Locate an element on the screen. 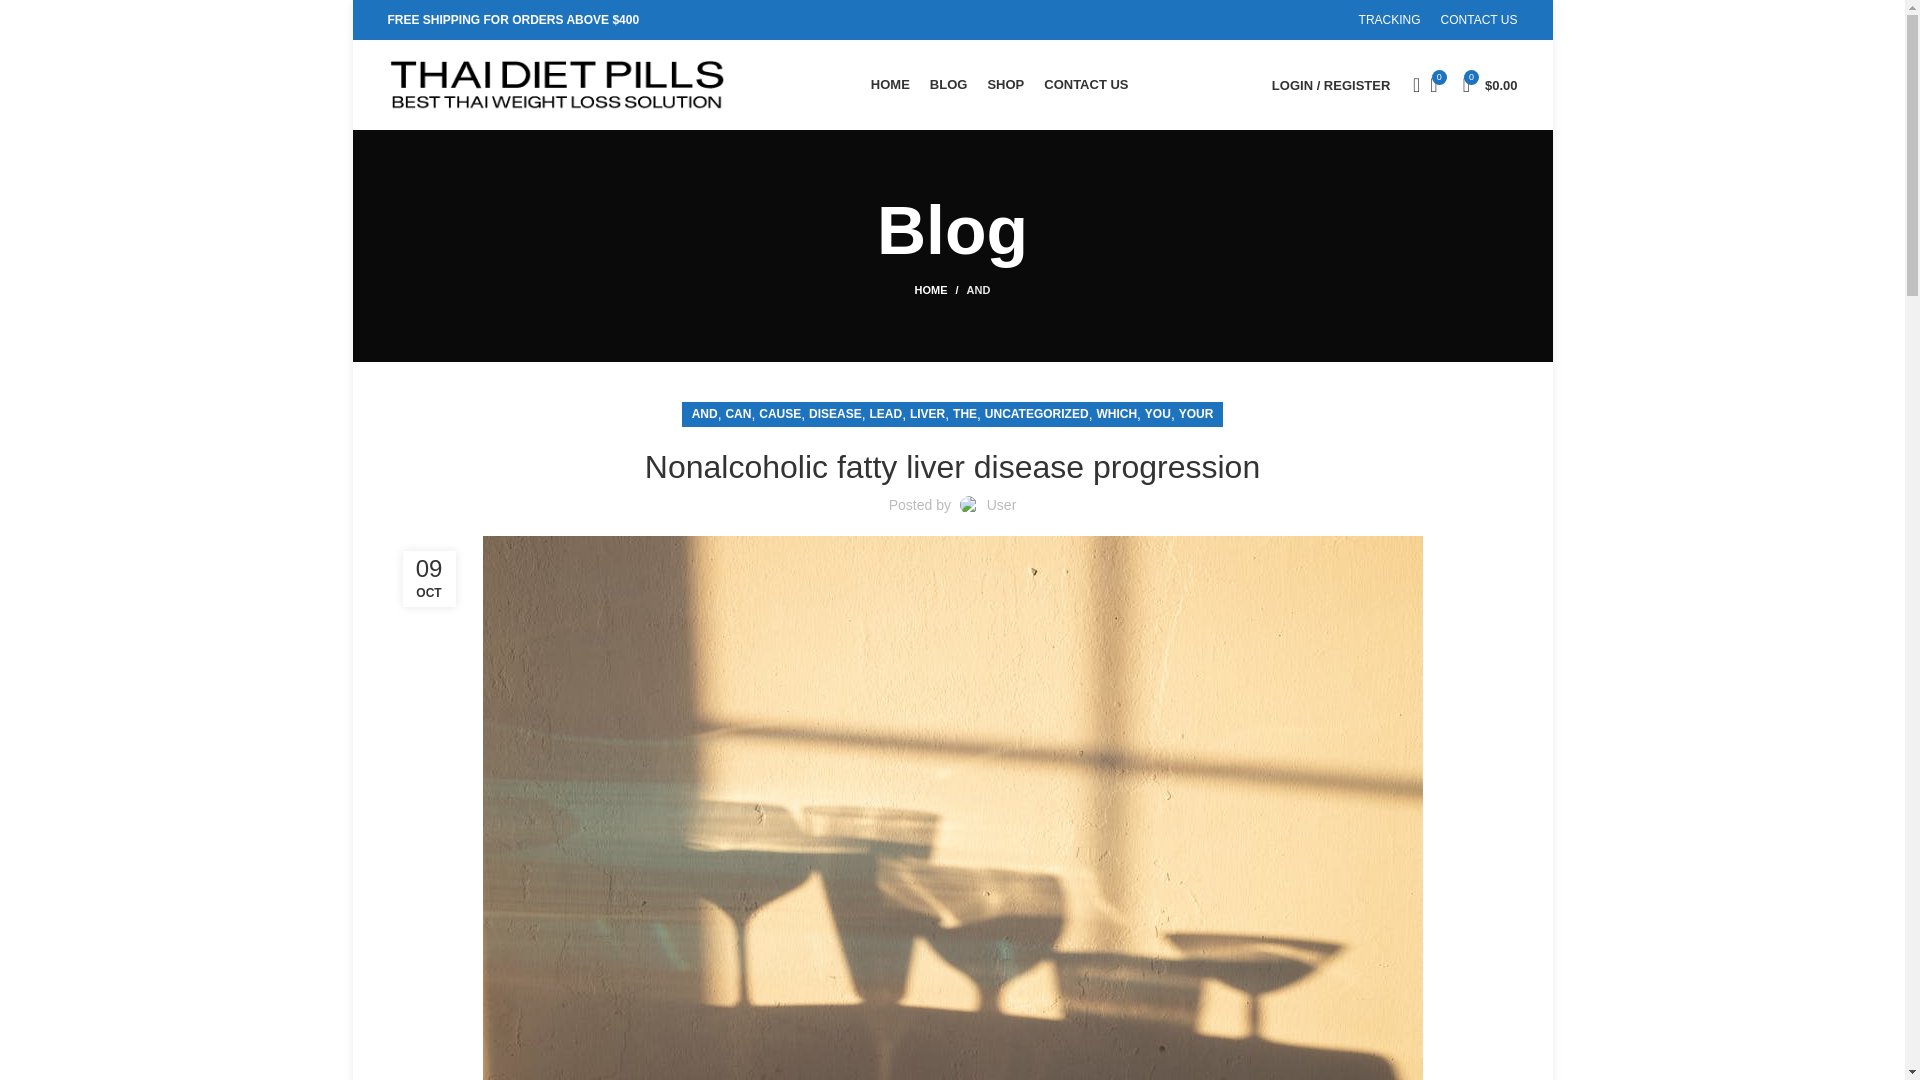 The image size is (1920, 1080). User is located at coordinates (1002, 504).